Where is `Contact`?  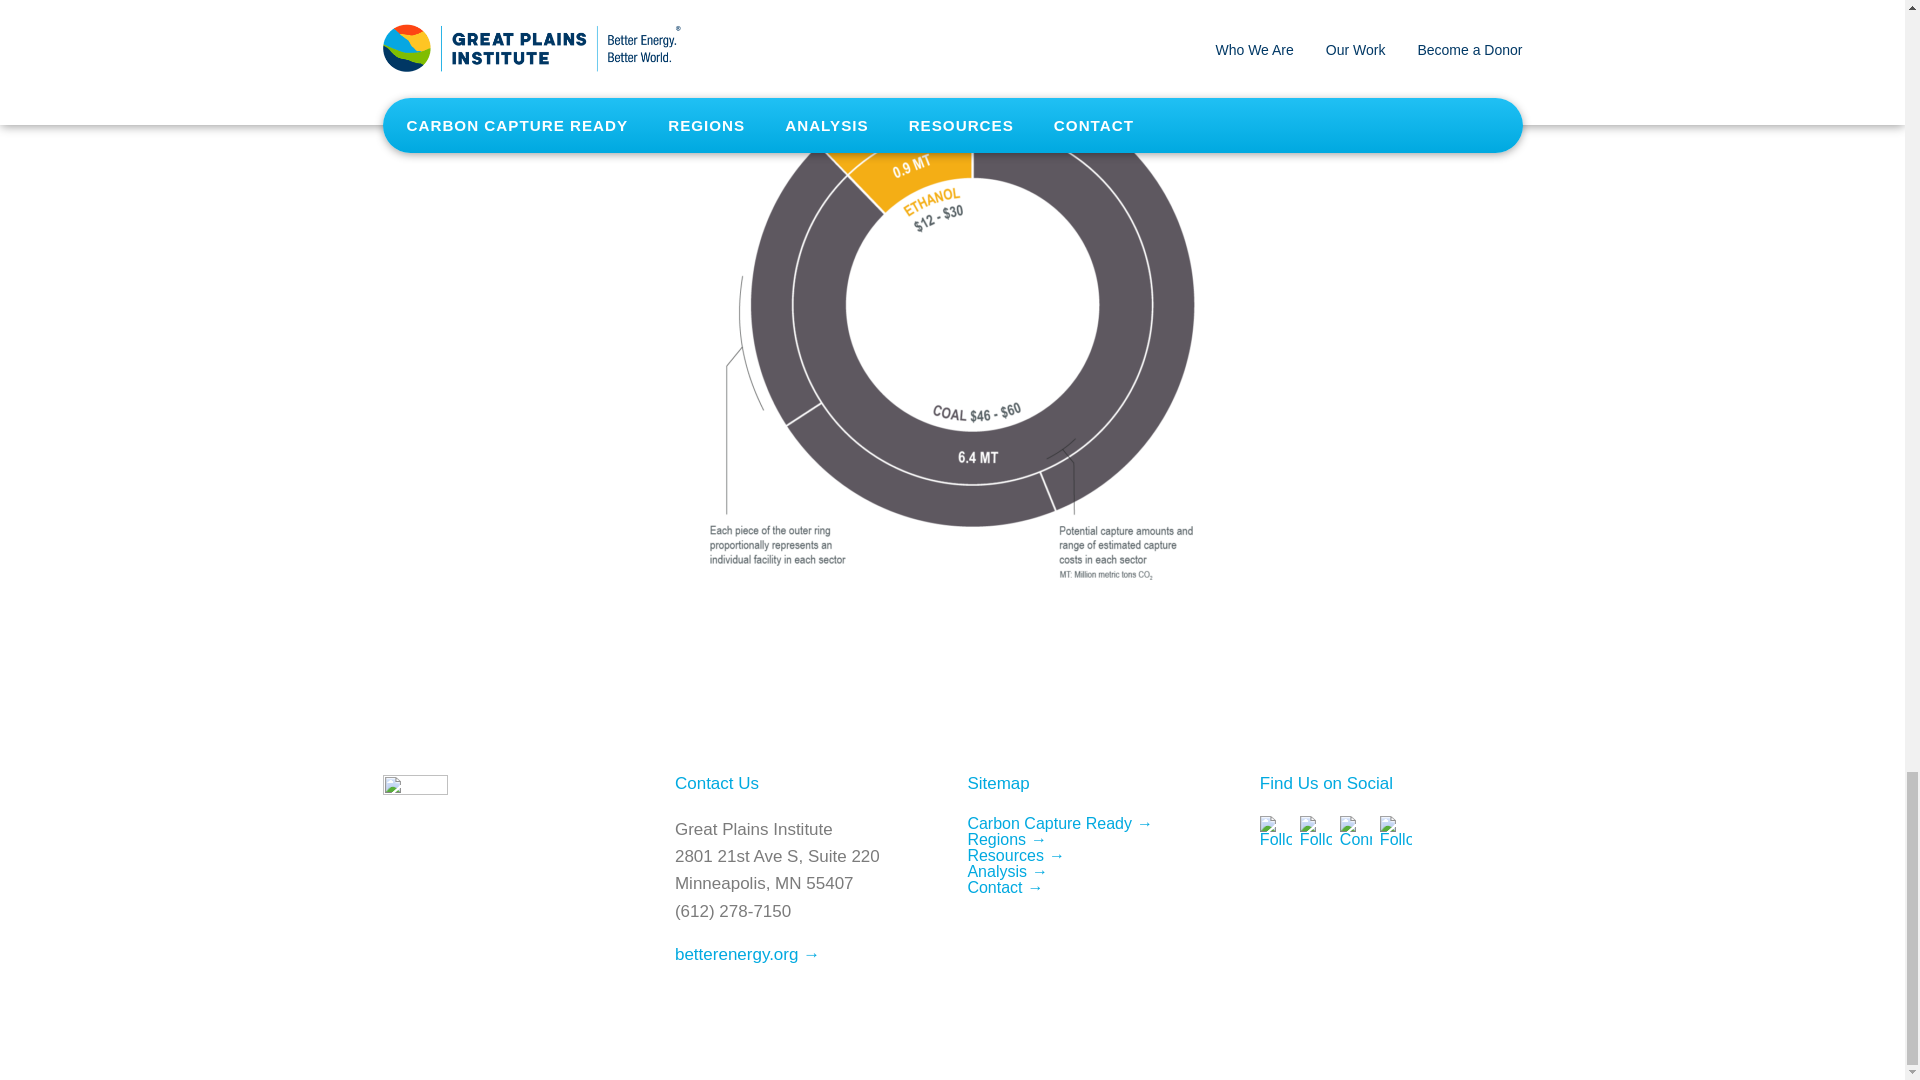 Contact is located at coordinates (1004, 888).